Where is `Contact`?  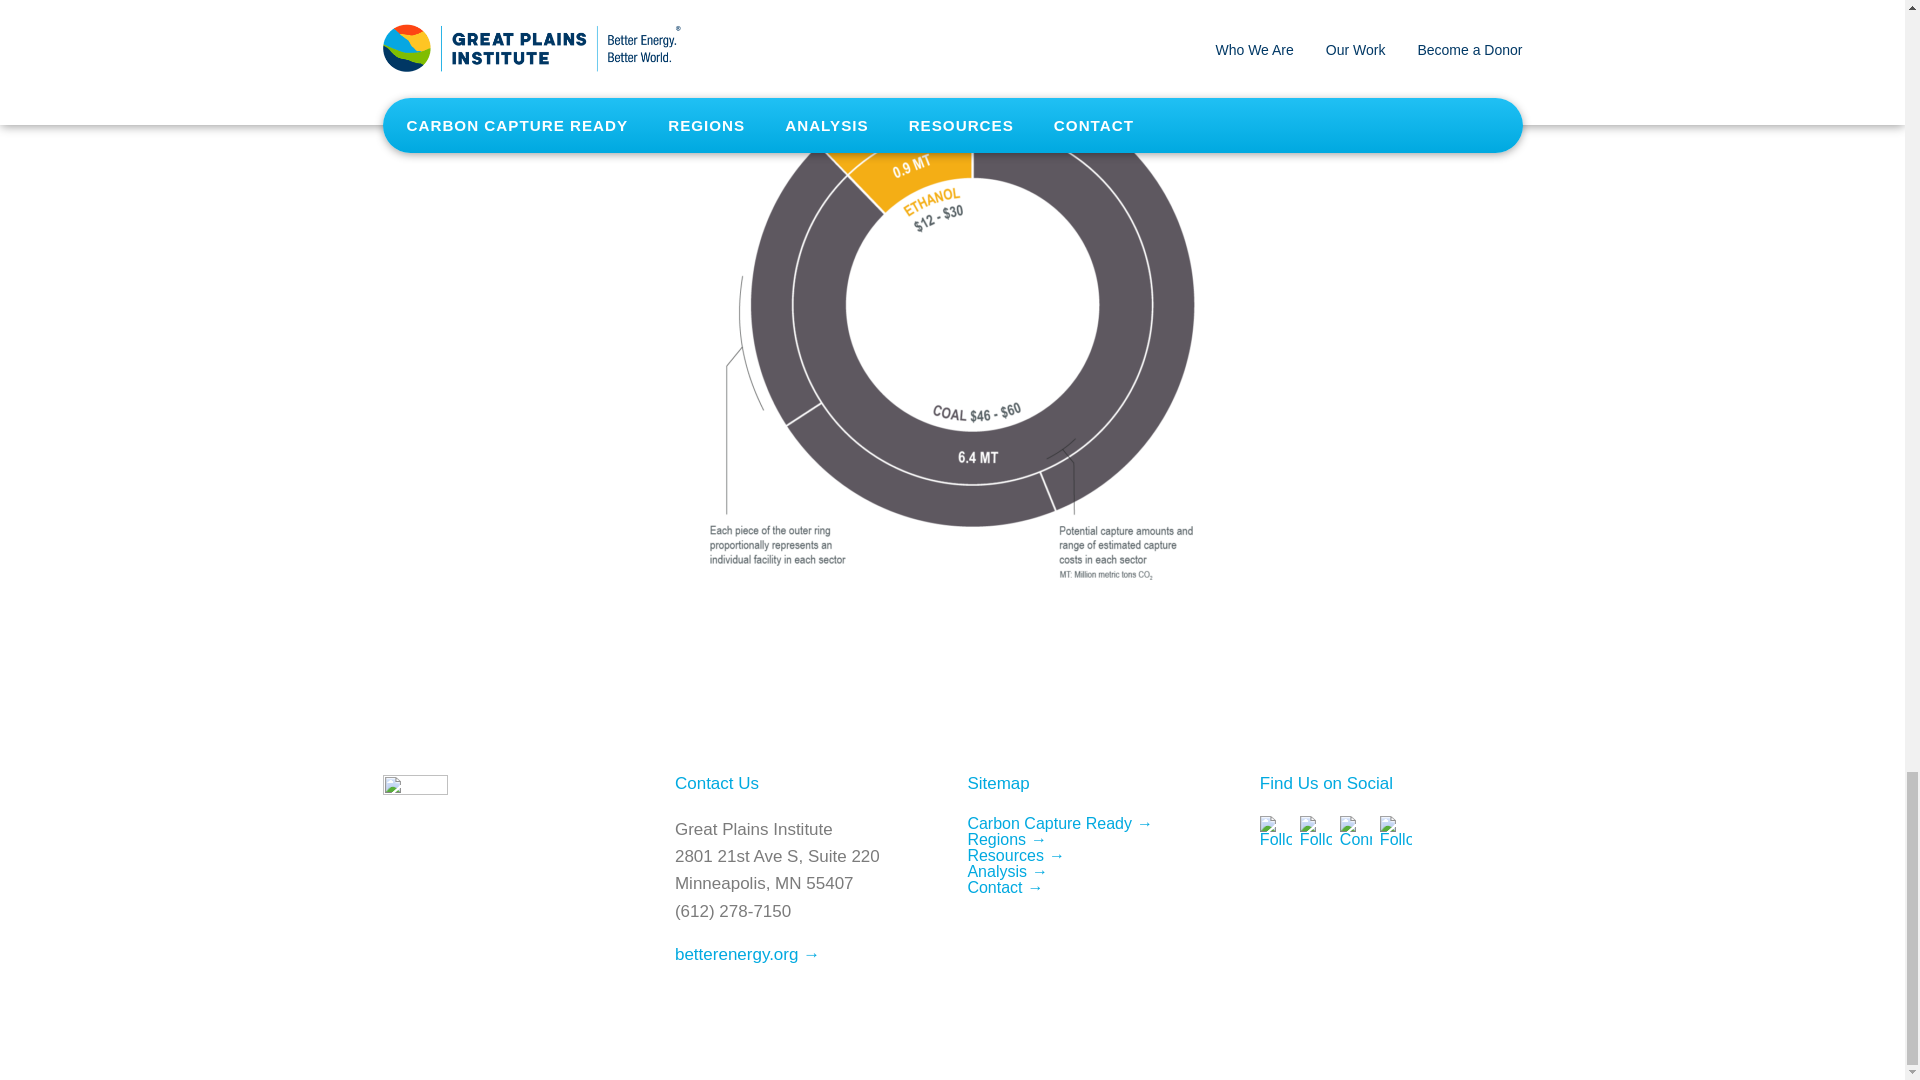 Contact is located at coordinates (1004, 888).